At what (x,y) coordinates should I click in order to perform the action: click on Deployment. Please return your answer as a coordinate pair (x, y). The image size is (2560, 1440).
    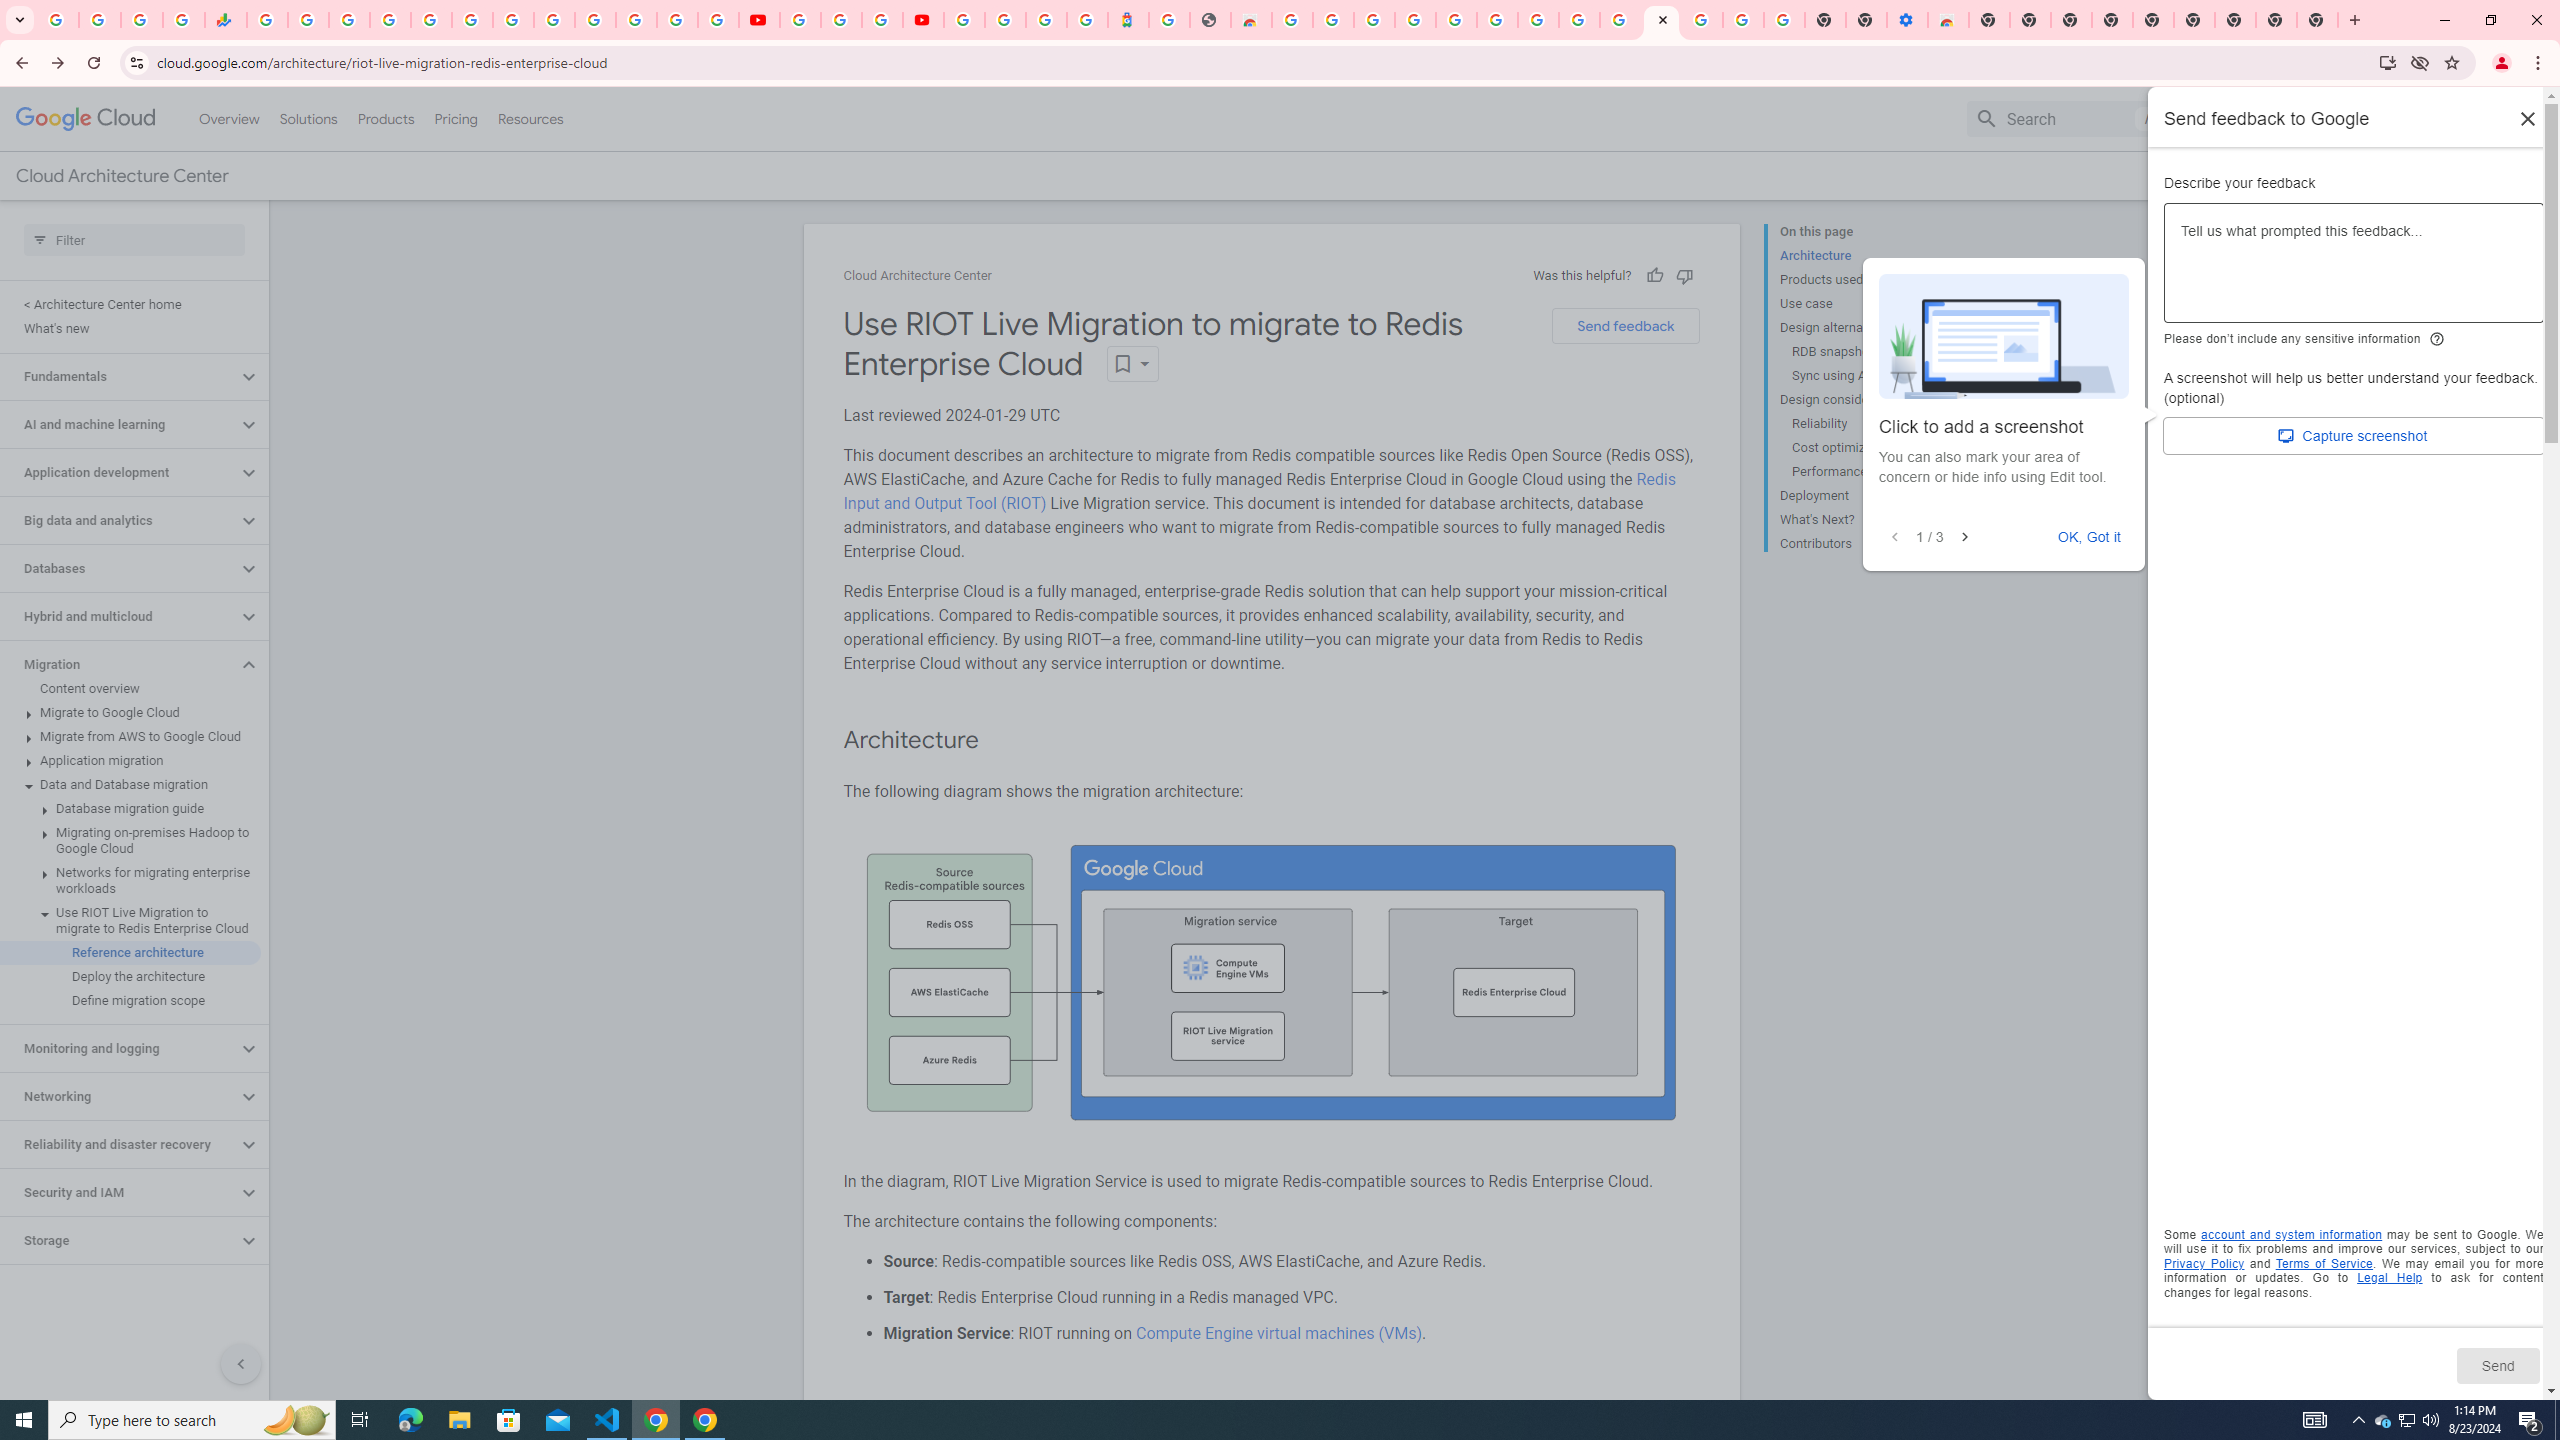
    Looking at the image, I should click on (1861, 496).